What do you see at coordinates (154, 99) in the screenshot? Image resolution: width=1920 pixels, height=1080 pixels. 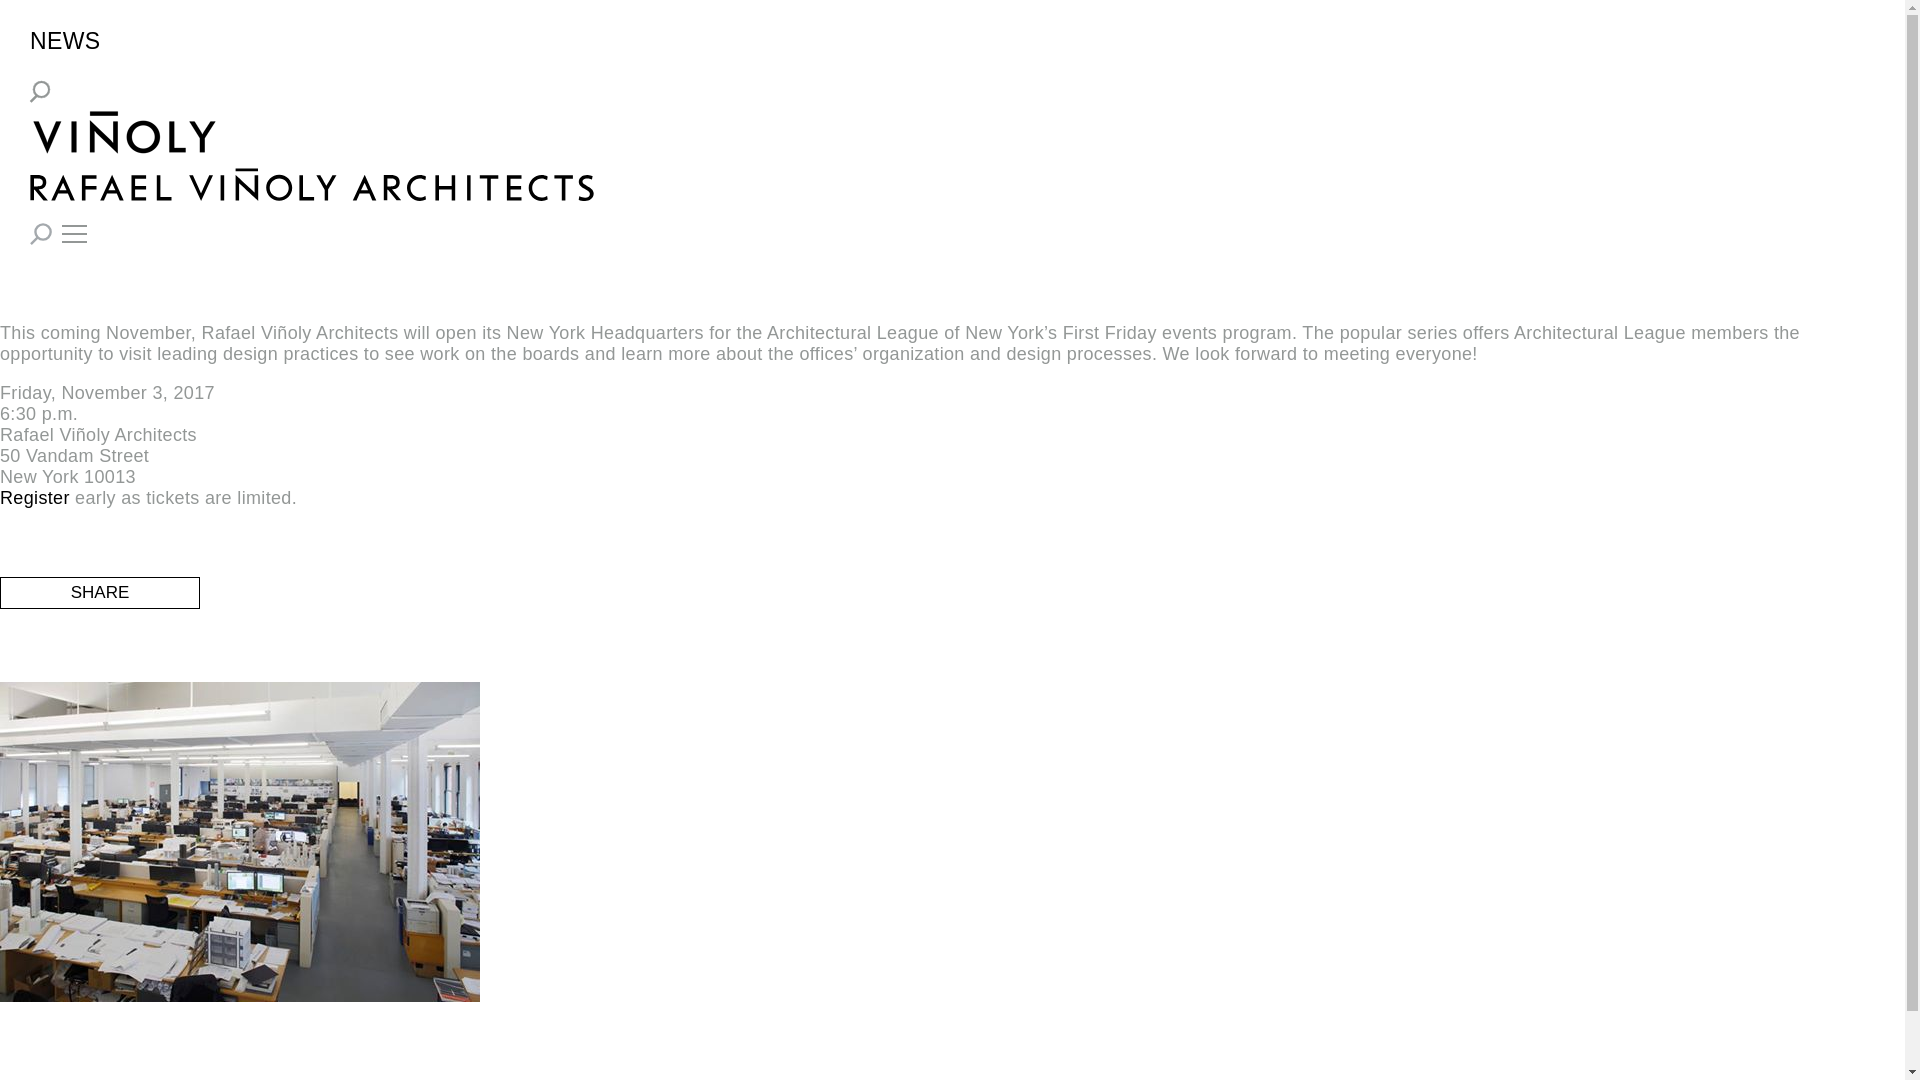 I see `ARCHIVE` at bounding box center [154, 99].